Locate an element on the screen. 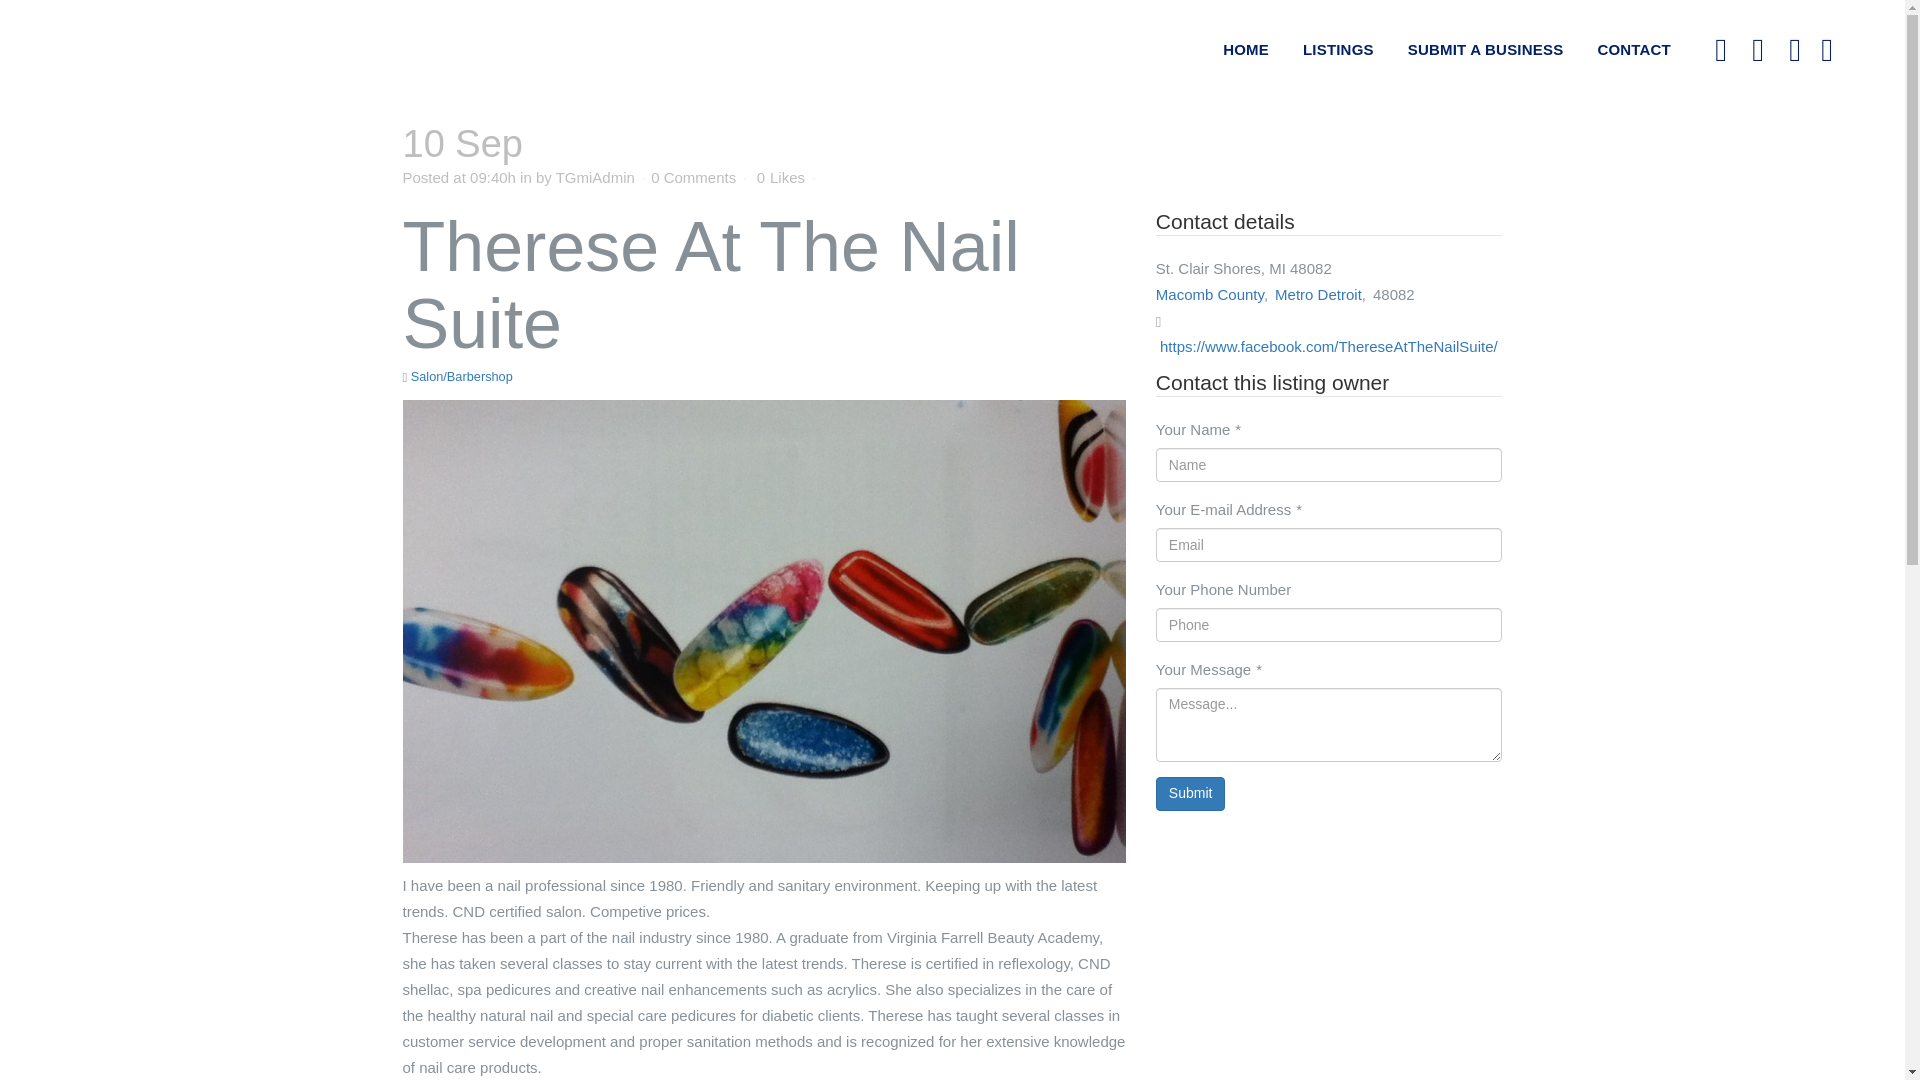 The image size is (1920, 1080). LISTINGS is located at coordinates (1338, 50).